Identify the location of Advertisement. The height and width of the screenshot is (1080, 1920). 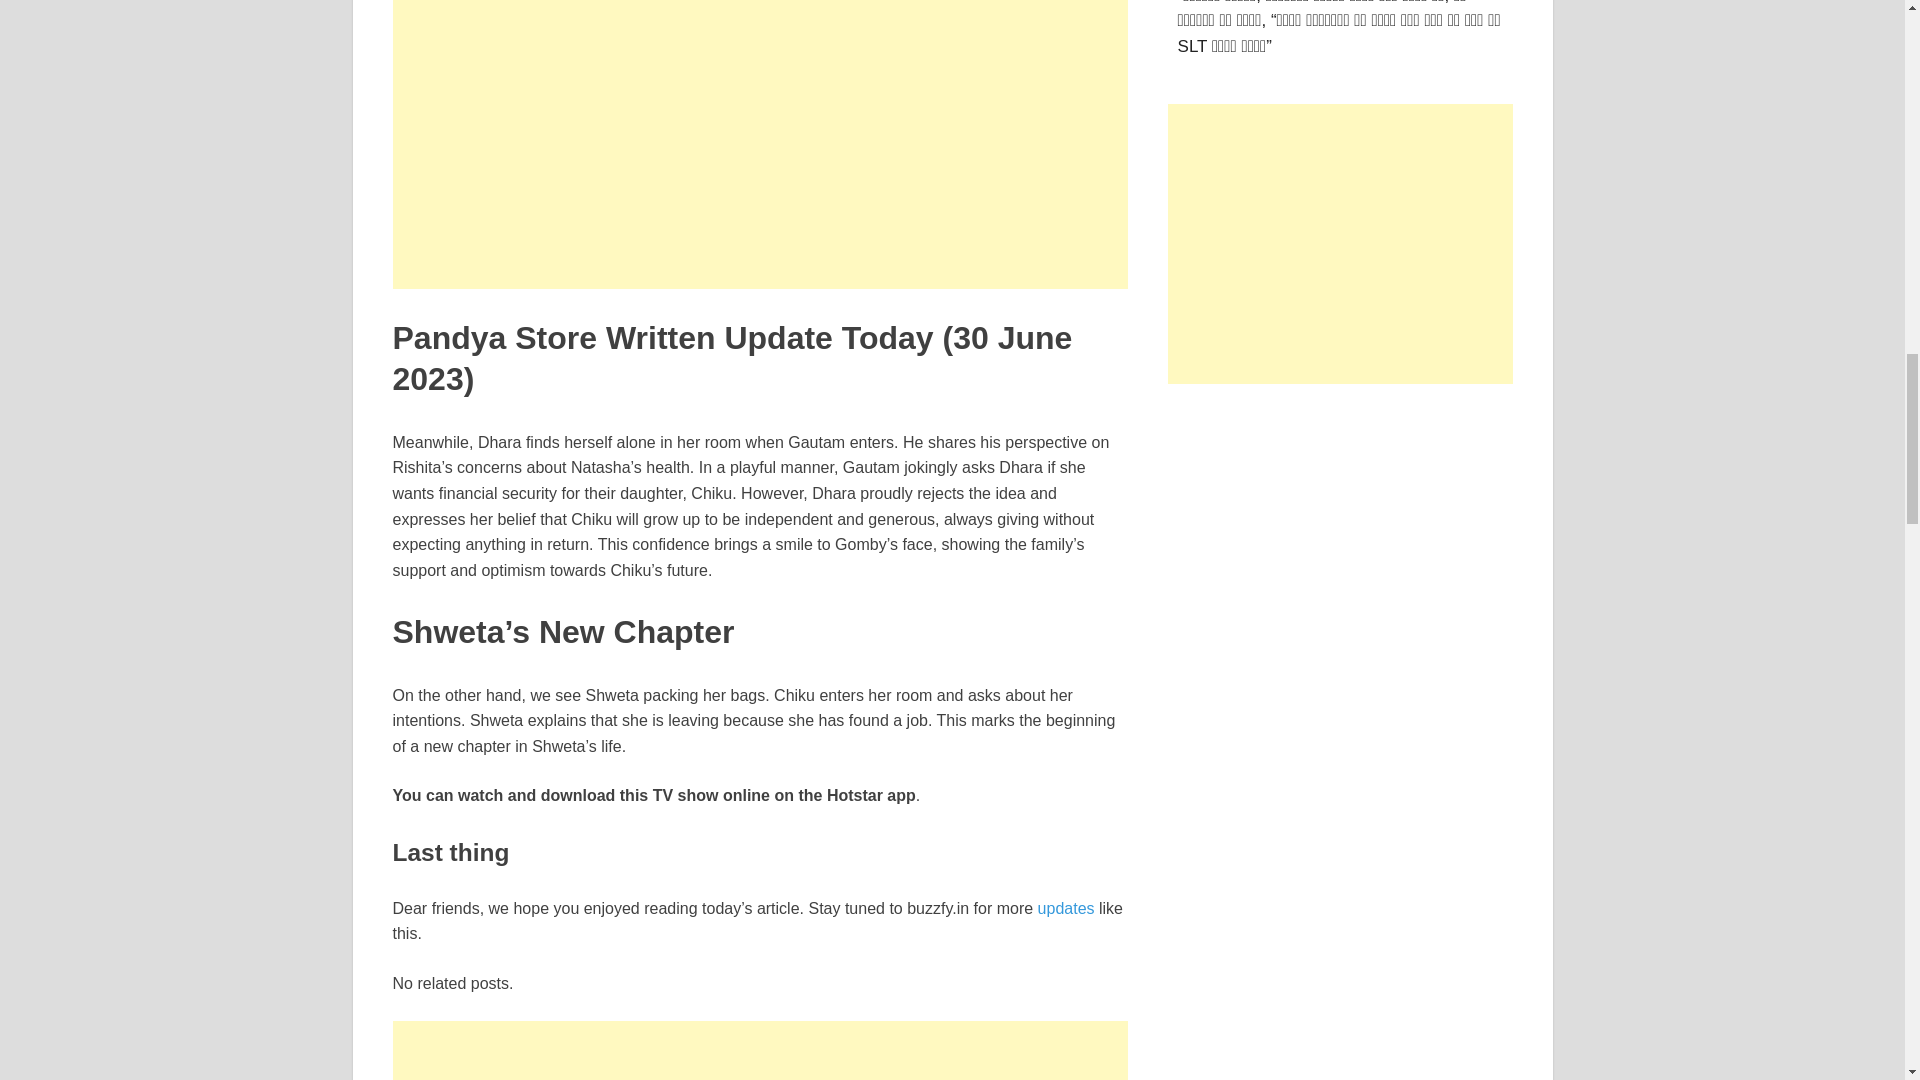
(759, 148).